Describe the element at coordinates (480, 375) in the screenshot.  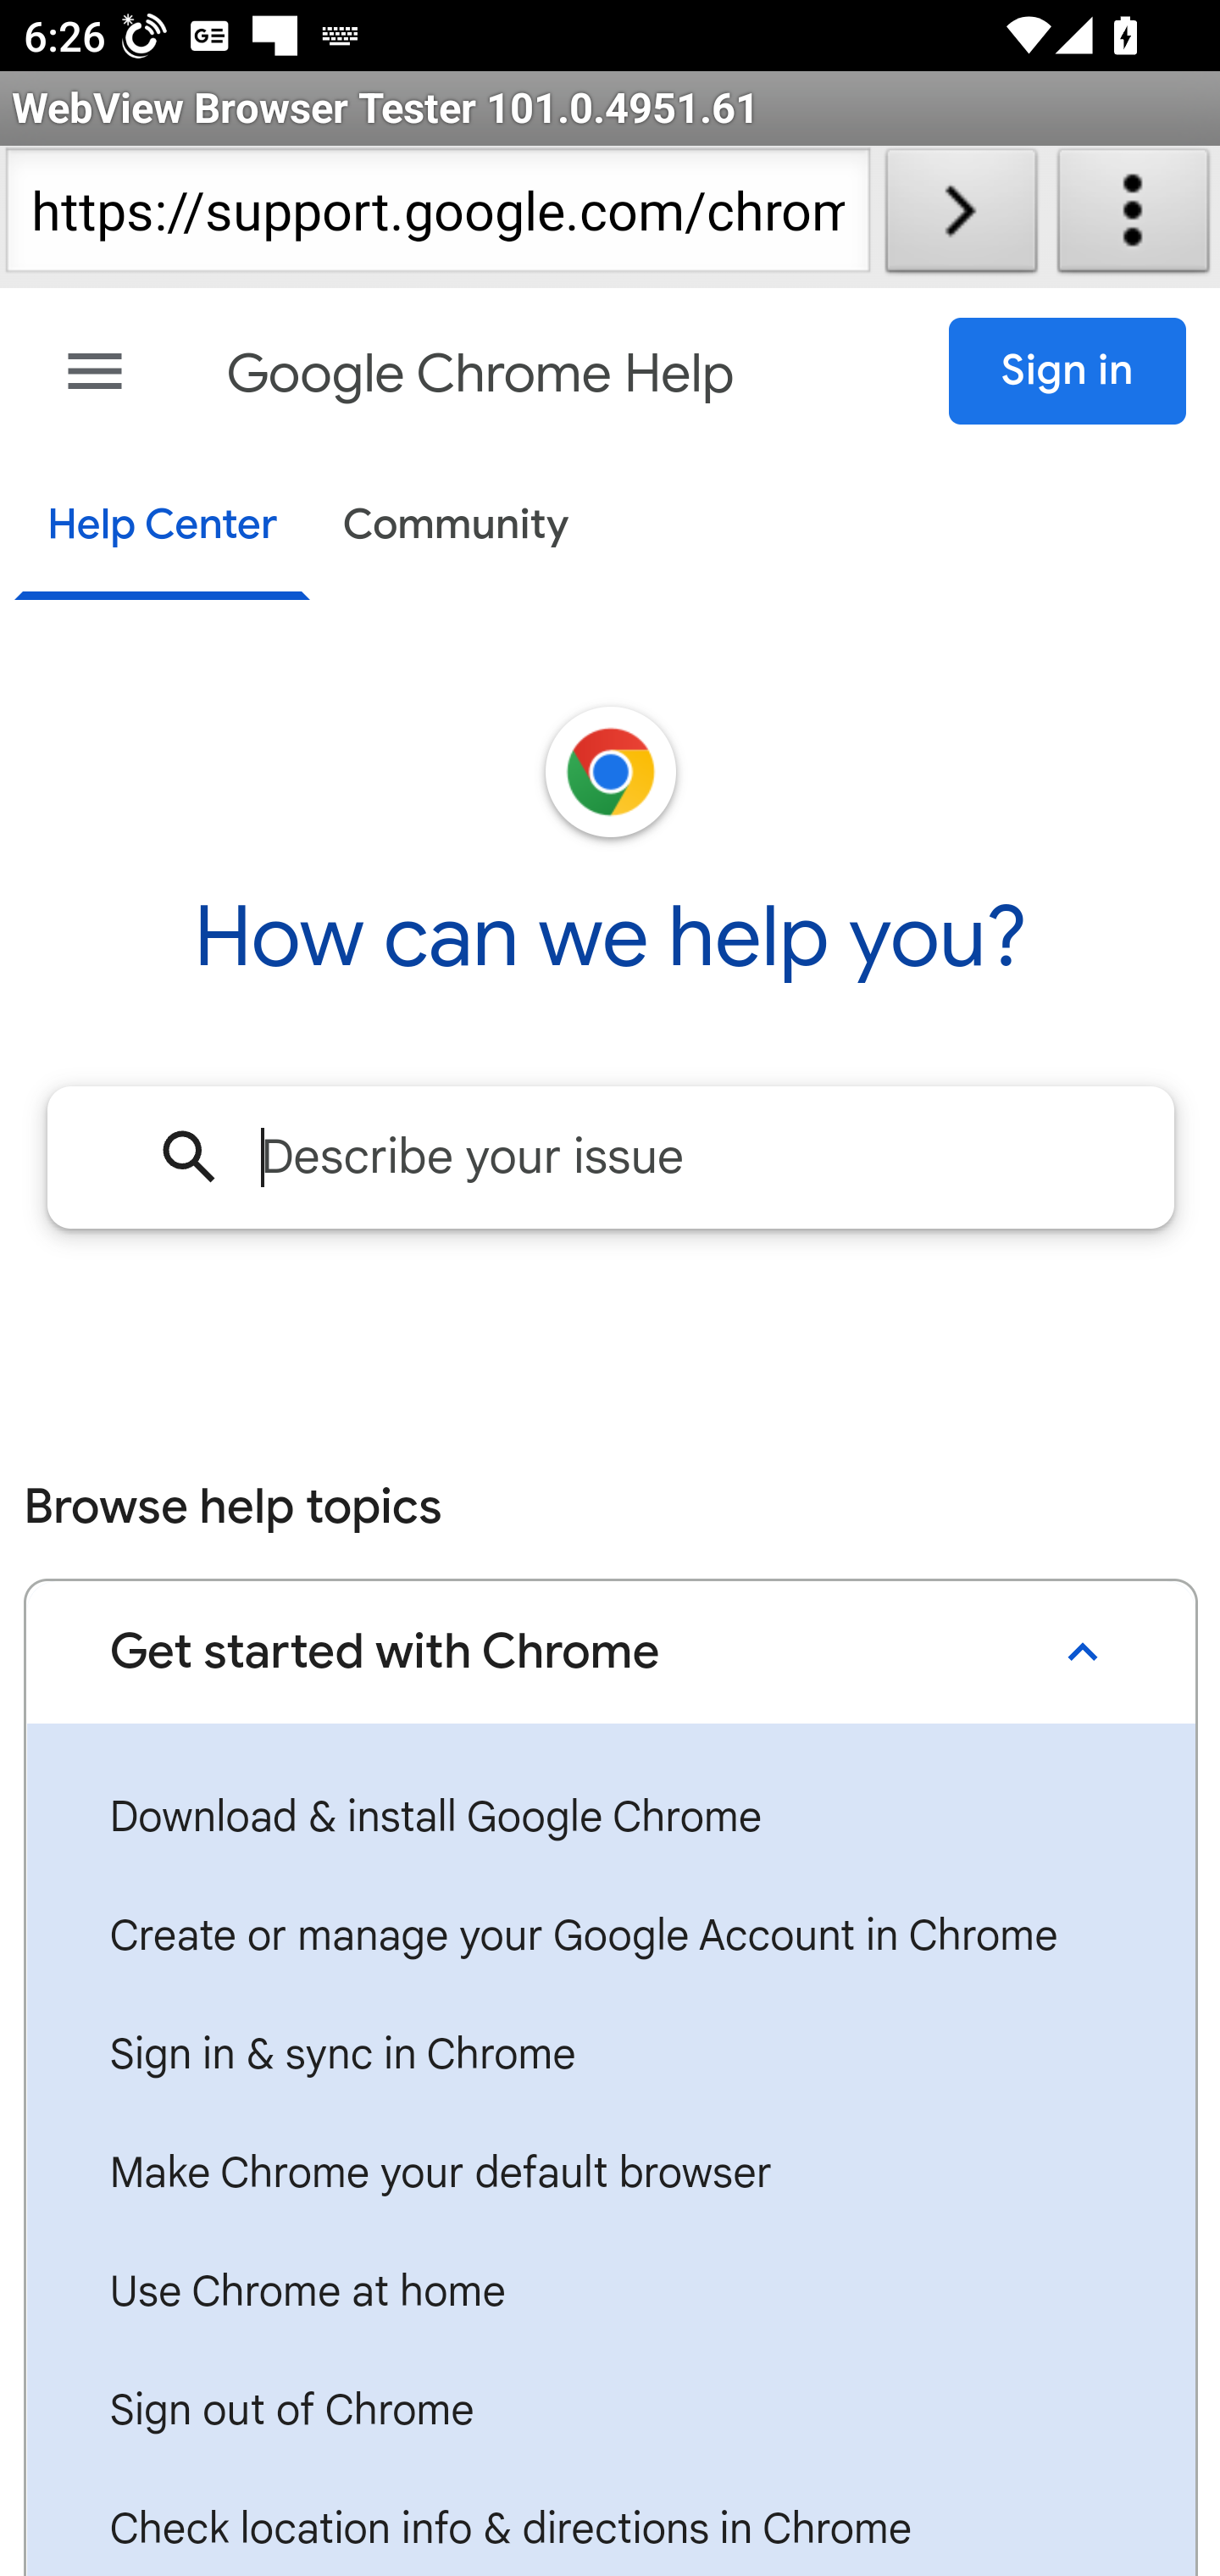
I see `Google Chrome Help` at that location.